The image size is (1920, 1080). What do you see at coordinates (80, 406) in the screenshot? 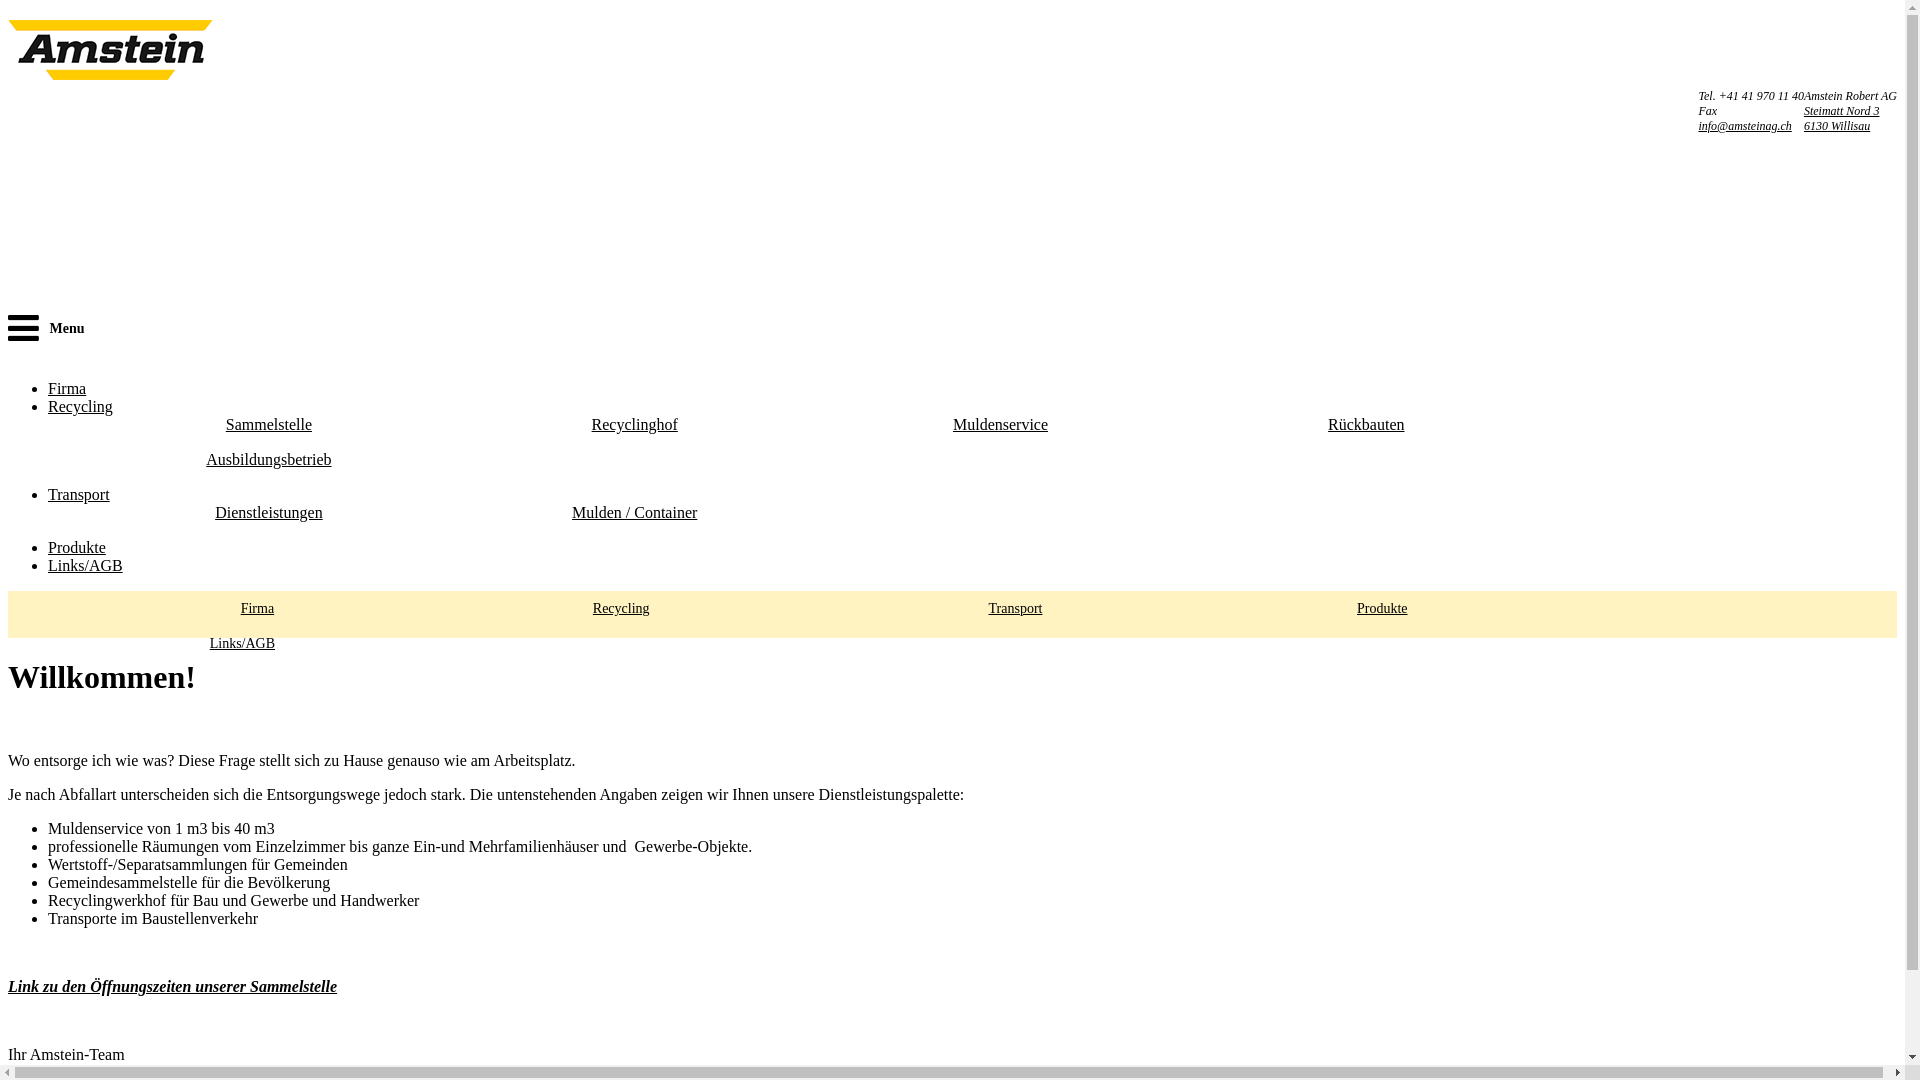
I see `Recycling` at bounding box center [80, 406].